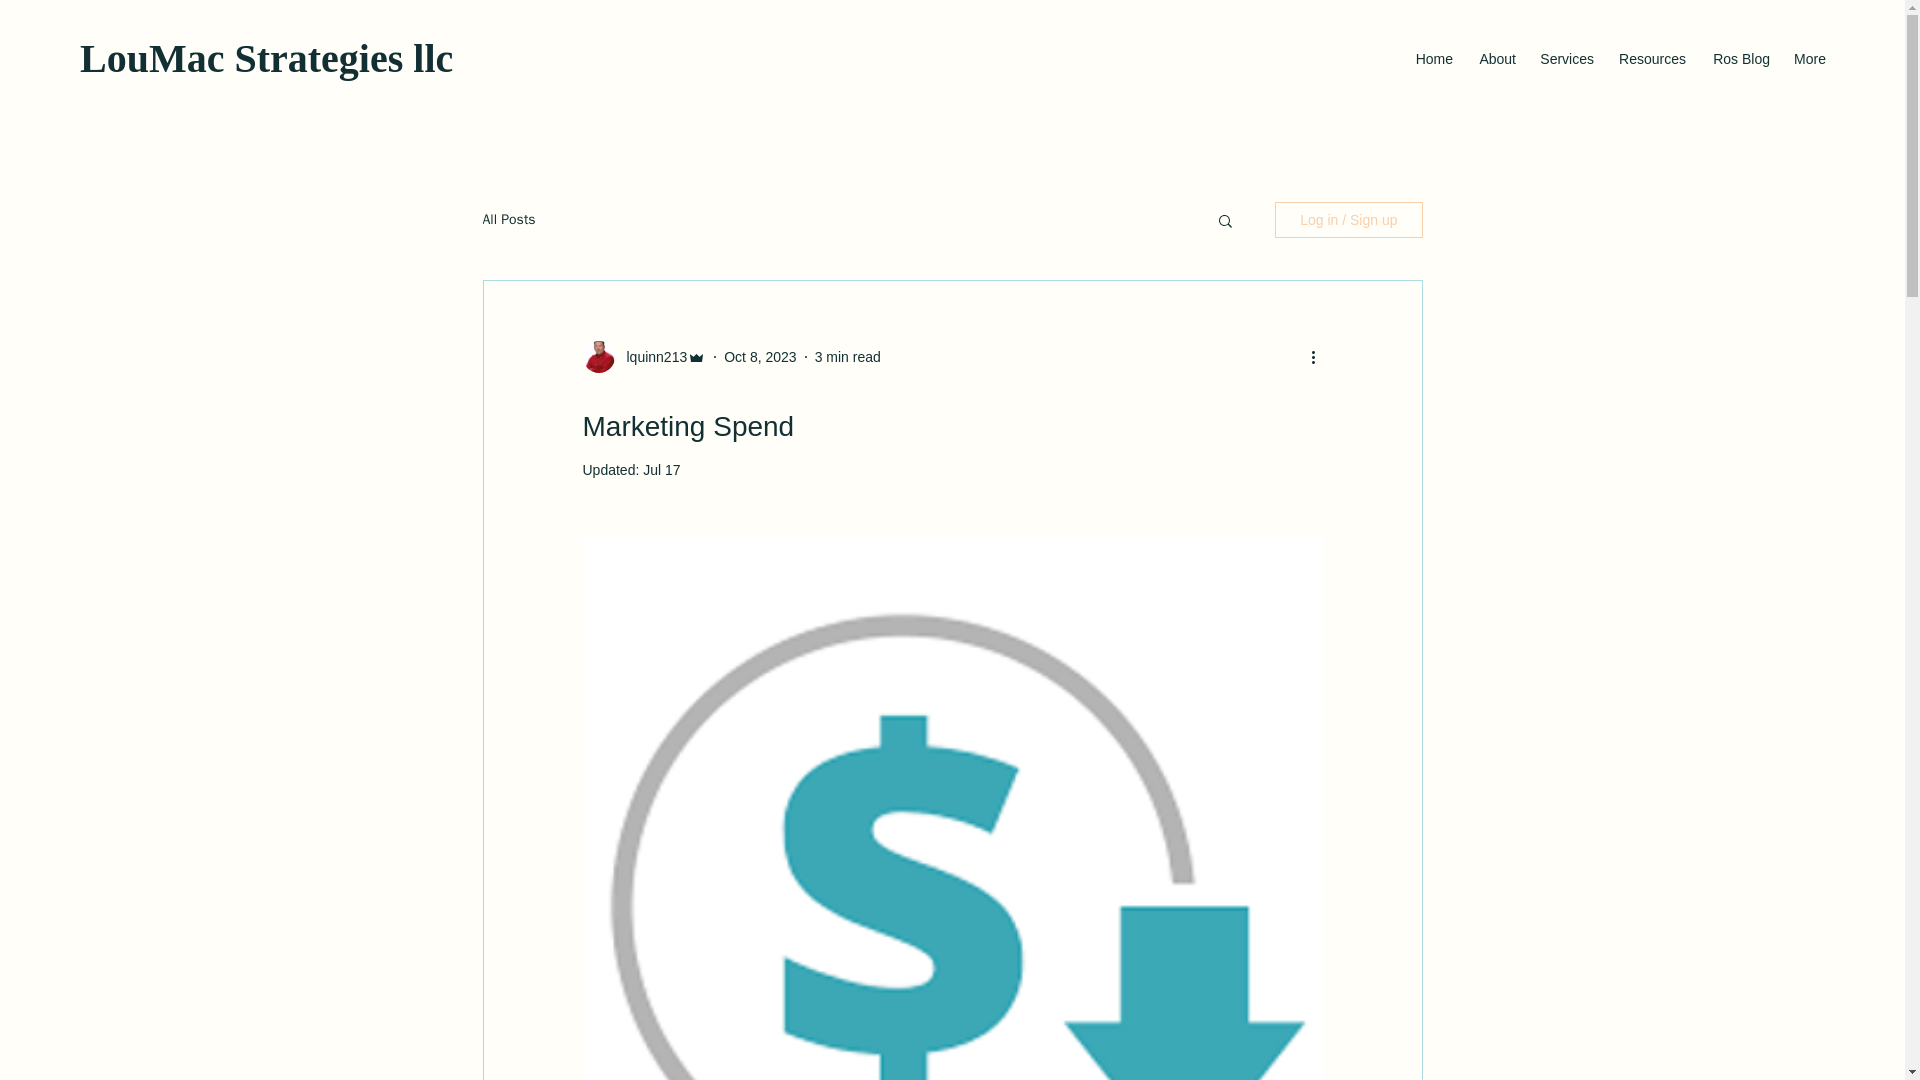  What do you see at coordinates (661, 470) in the screenshot?
I see `Jul 17` at bounding box center [661, 470].